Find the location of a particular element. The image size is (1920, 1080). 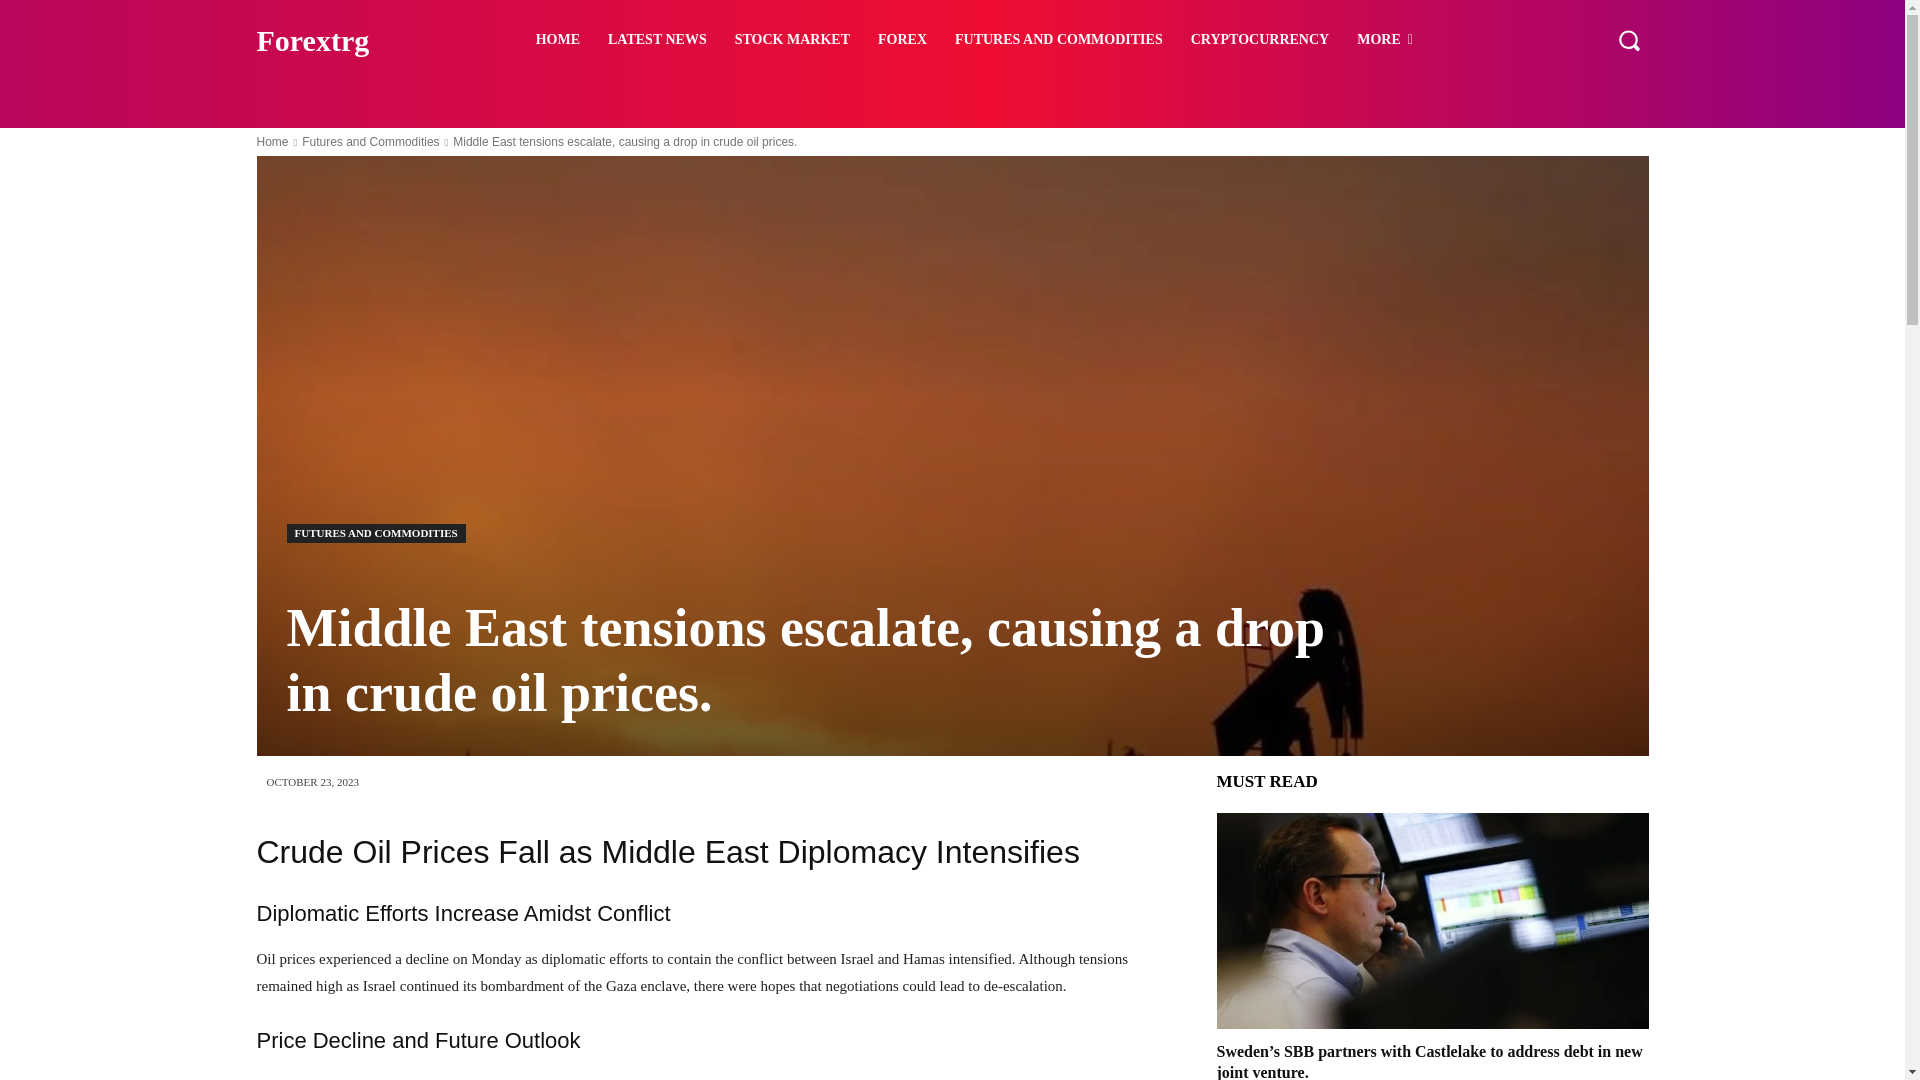

Forextrg is located at coordinates (360, 40).